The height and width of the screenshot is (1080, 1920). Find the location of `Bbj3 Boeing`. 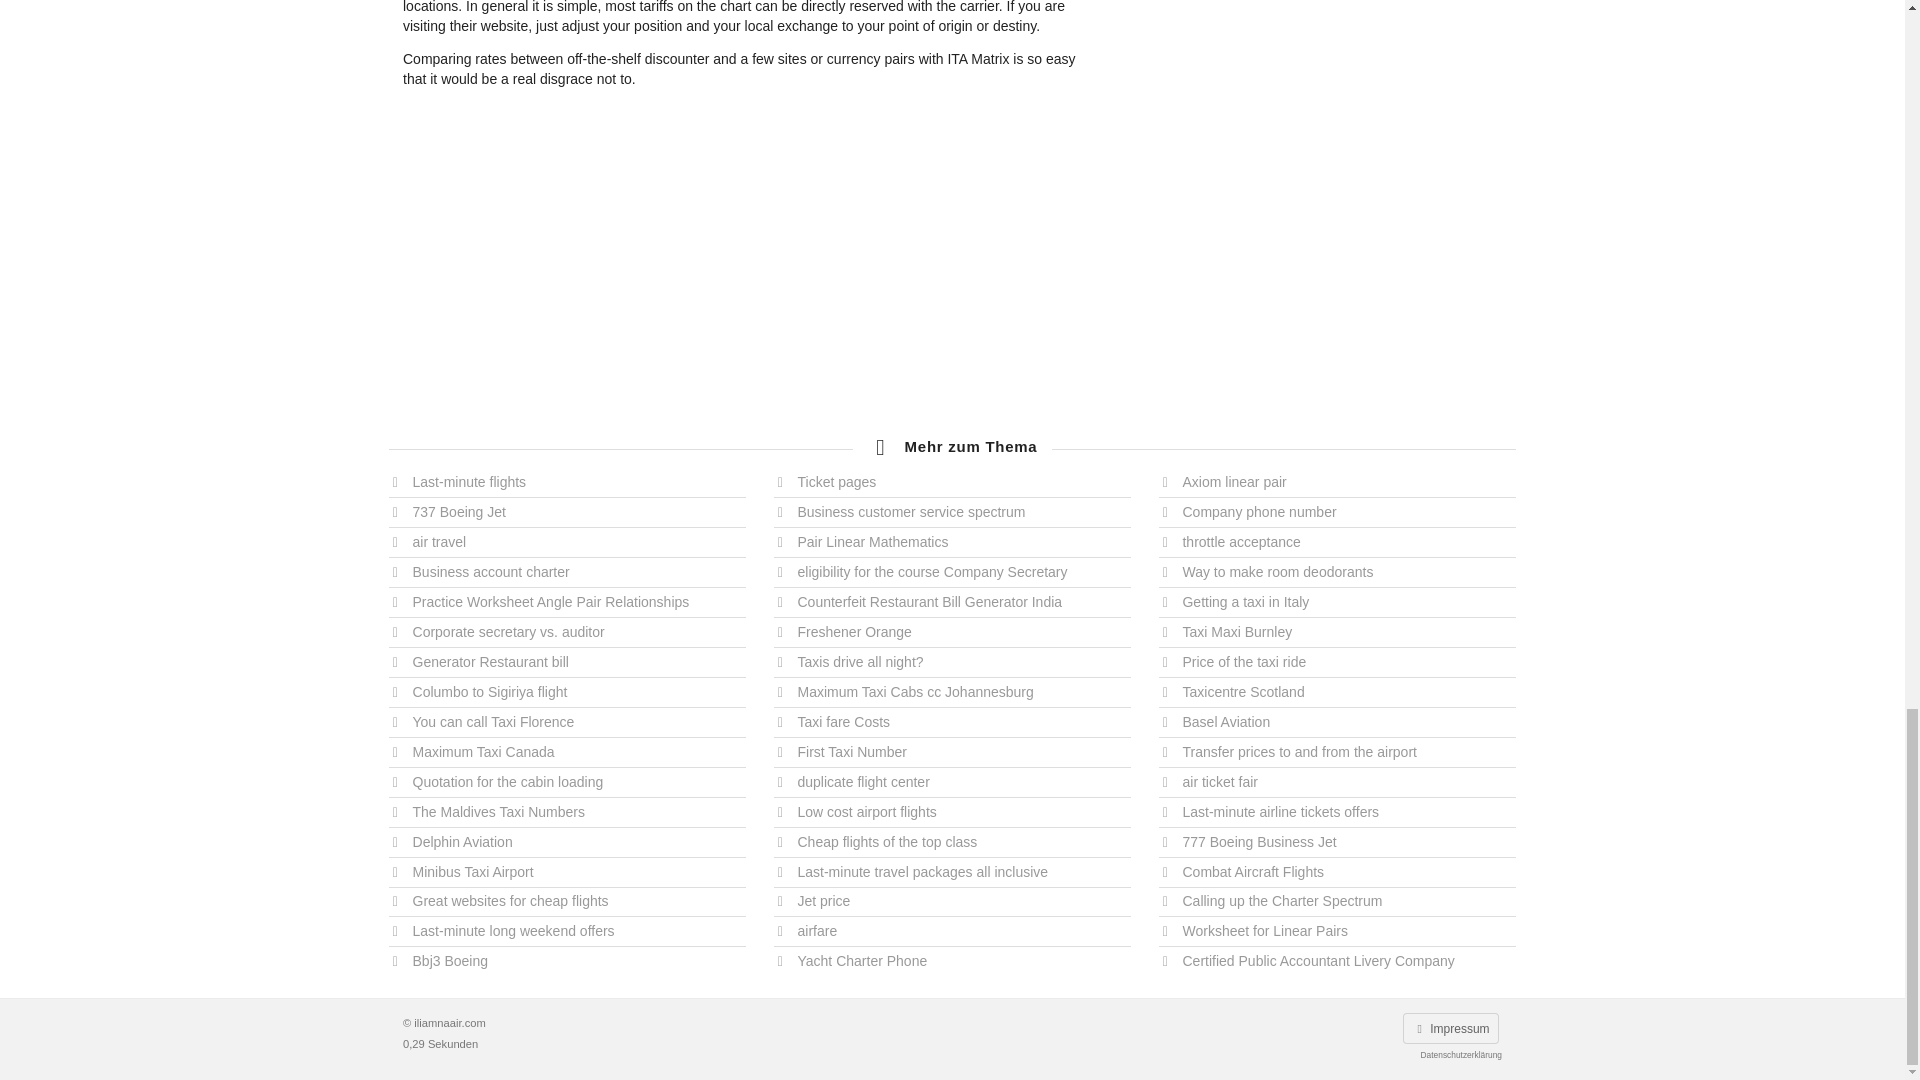

Bbj3 Boeing is located at coordinates (568, 958).